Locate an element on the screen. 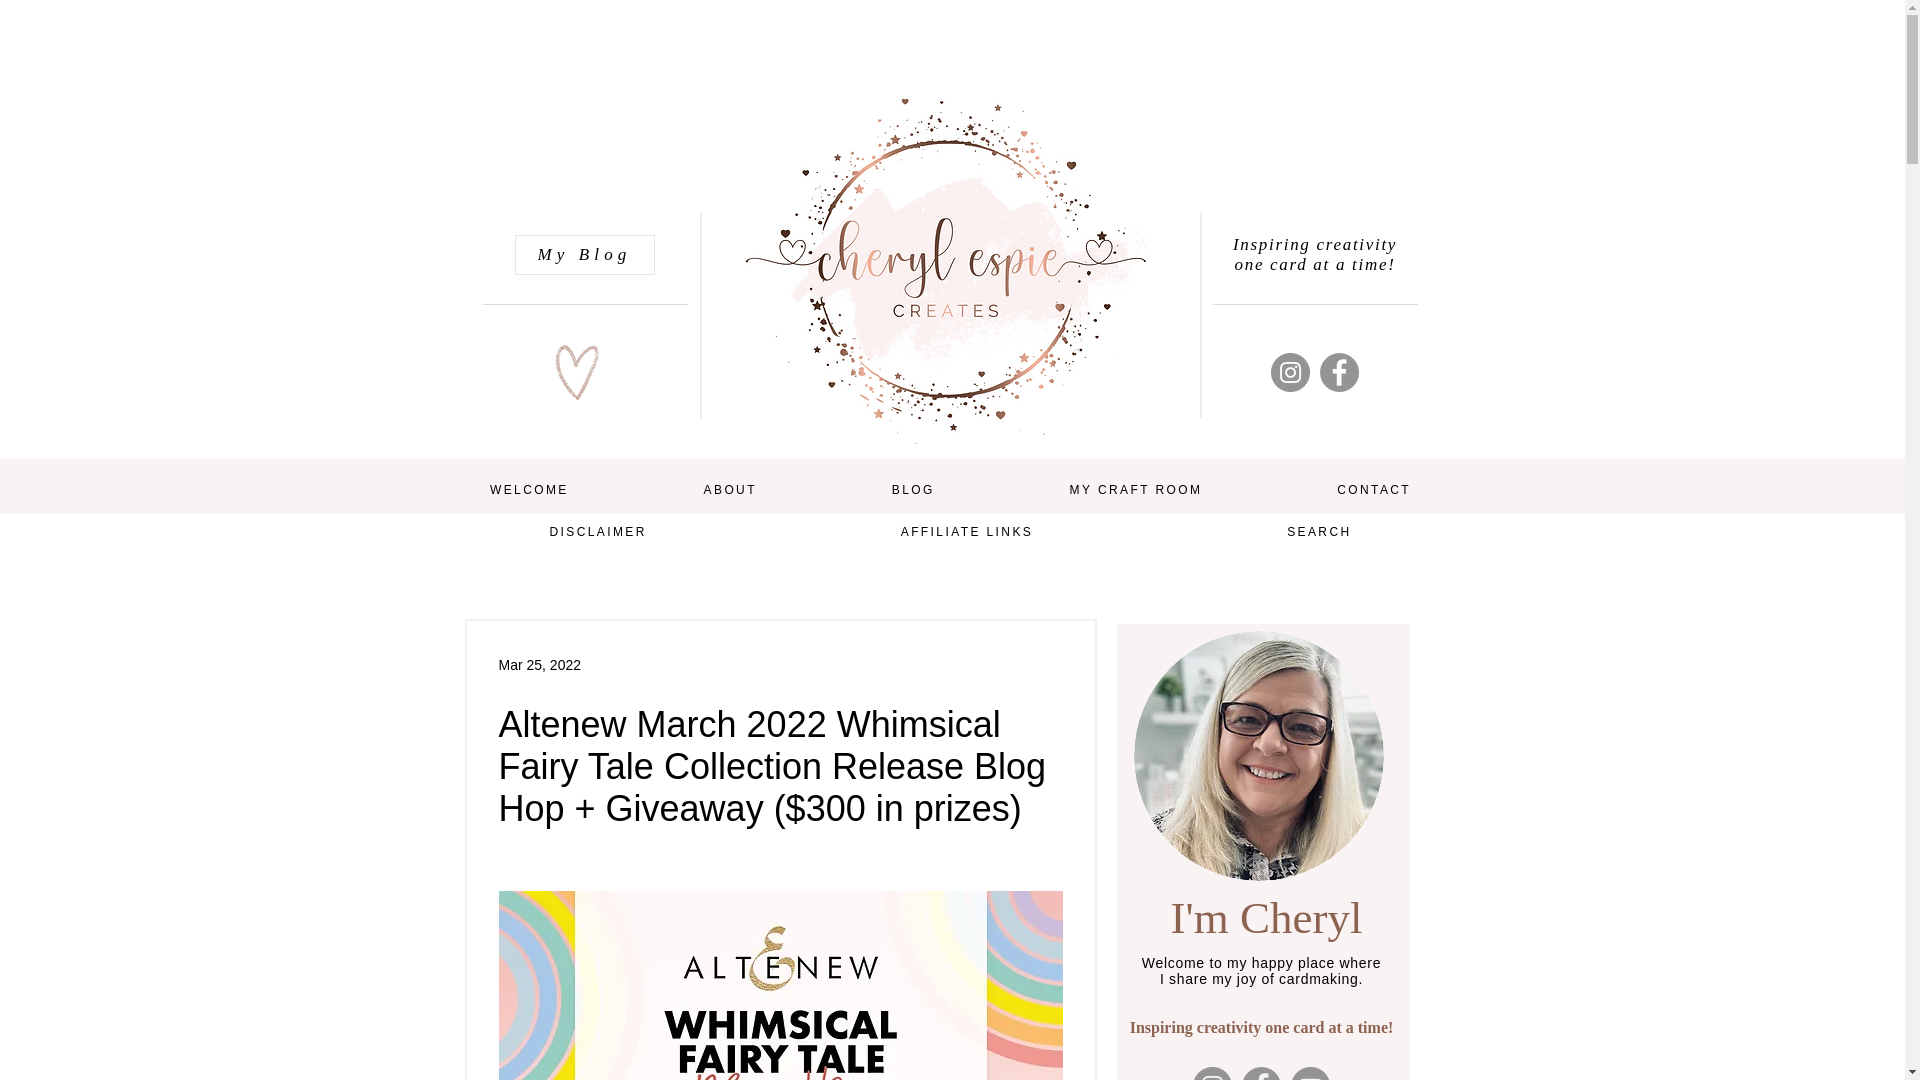 This screenshot has height=1080, width=1920. AFFILIATE LINKS is located at coordinates (966, 532).